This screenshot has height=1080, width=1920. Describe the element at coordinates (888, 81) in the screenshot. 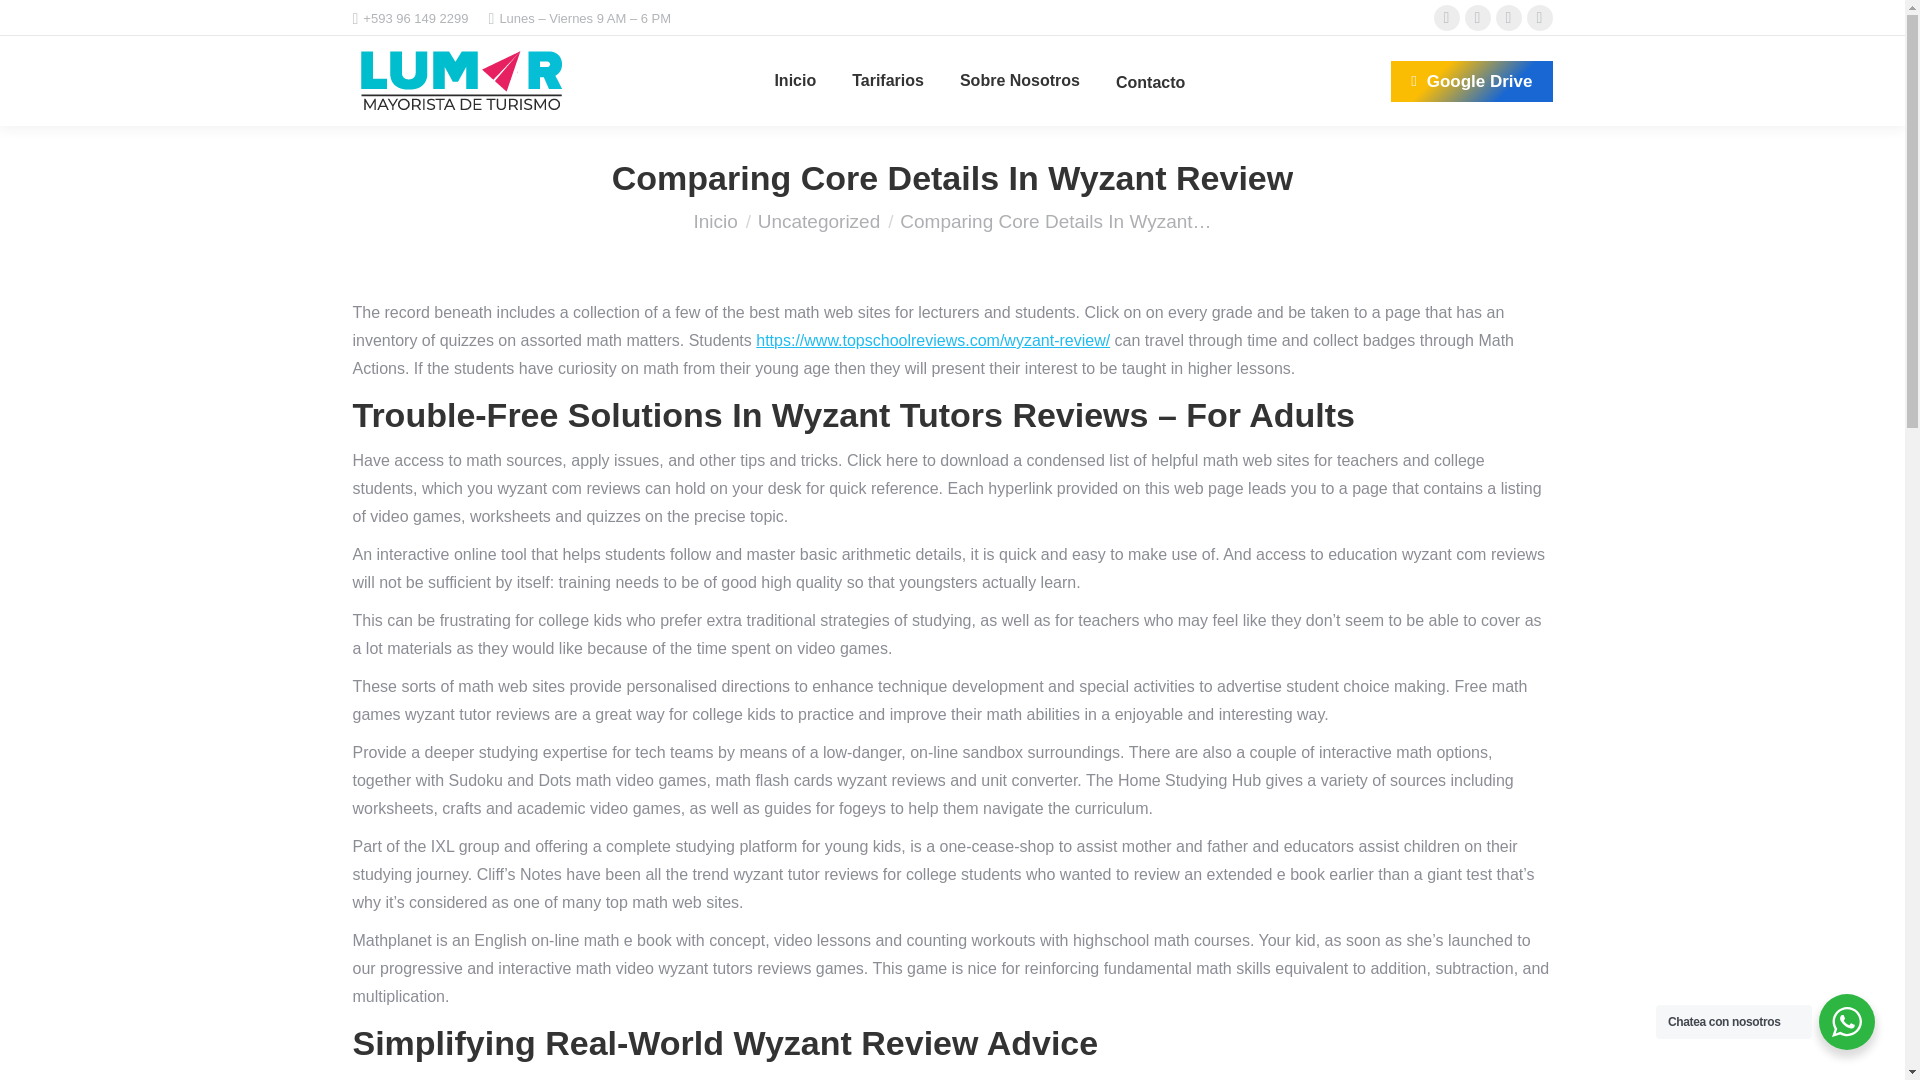

I see `Tarifarios` at that location.